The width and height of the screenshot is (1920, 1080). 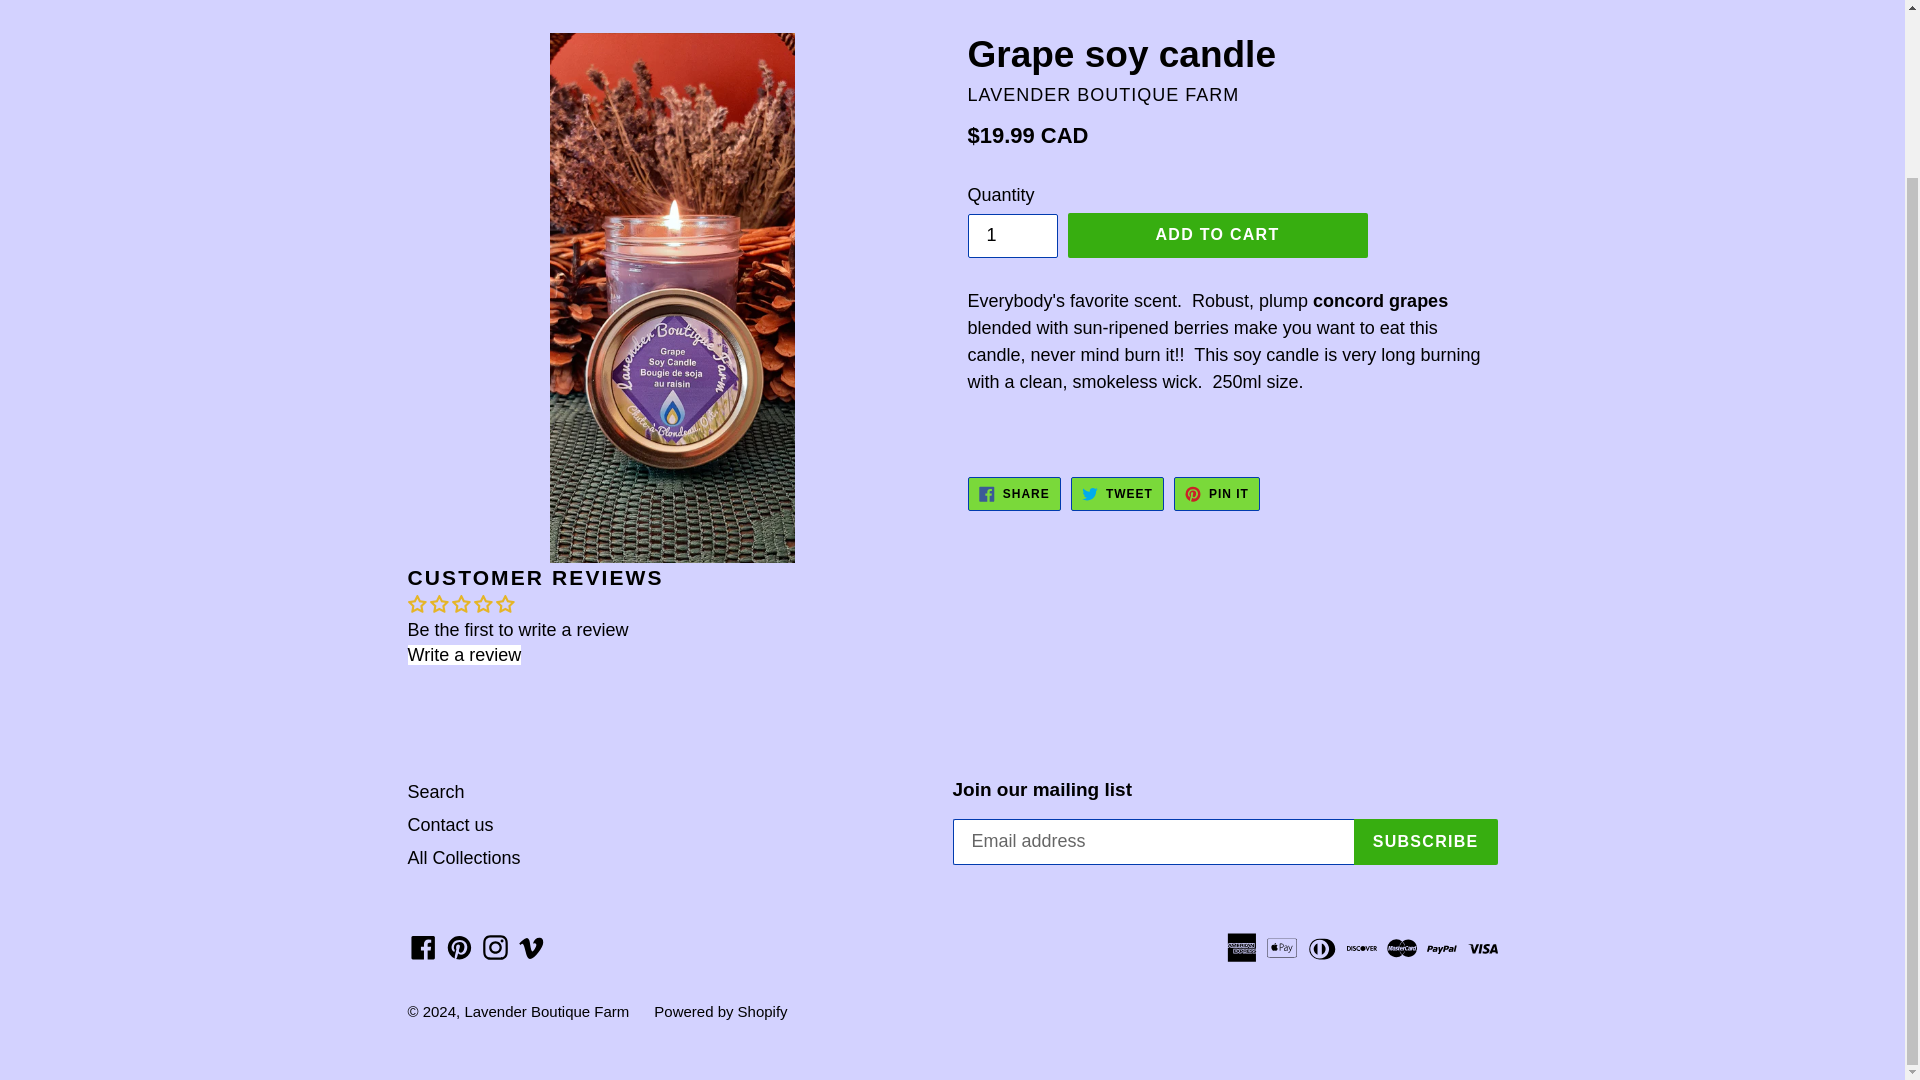 I want to click on Pin on Pinterest, so click(x=1216, y=494).